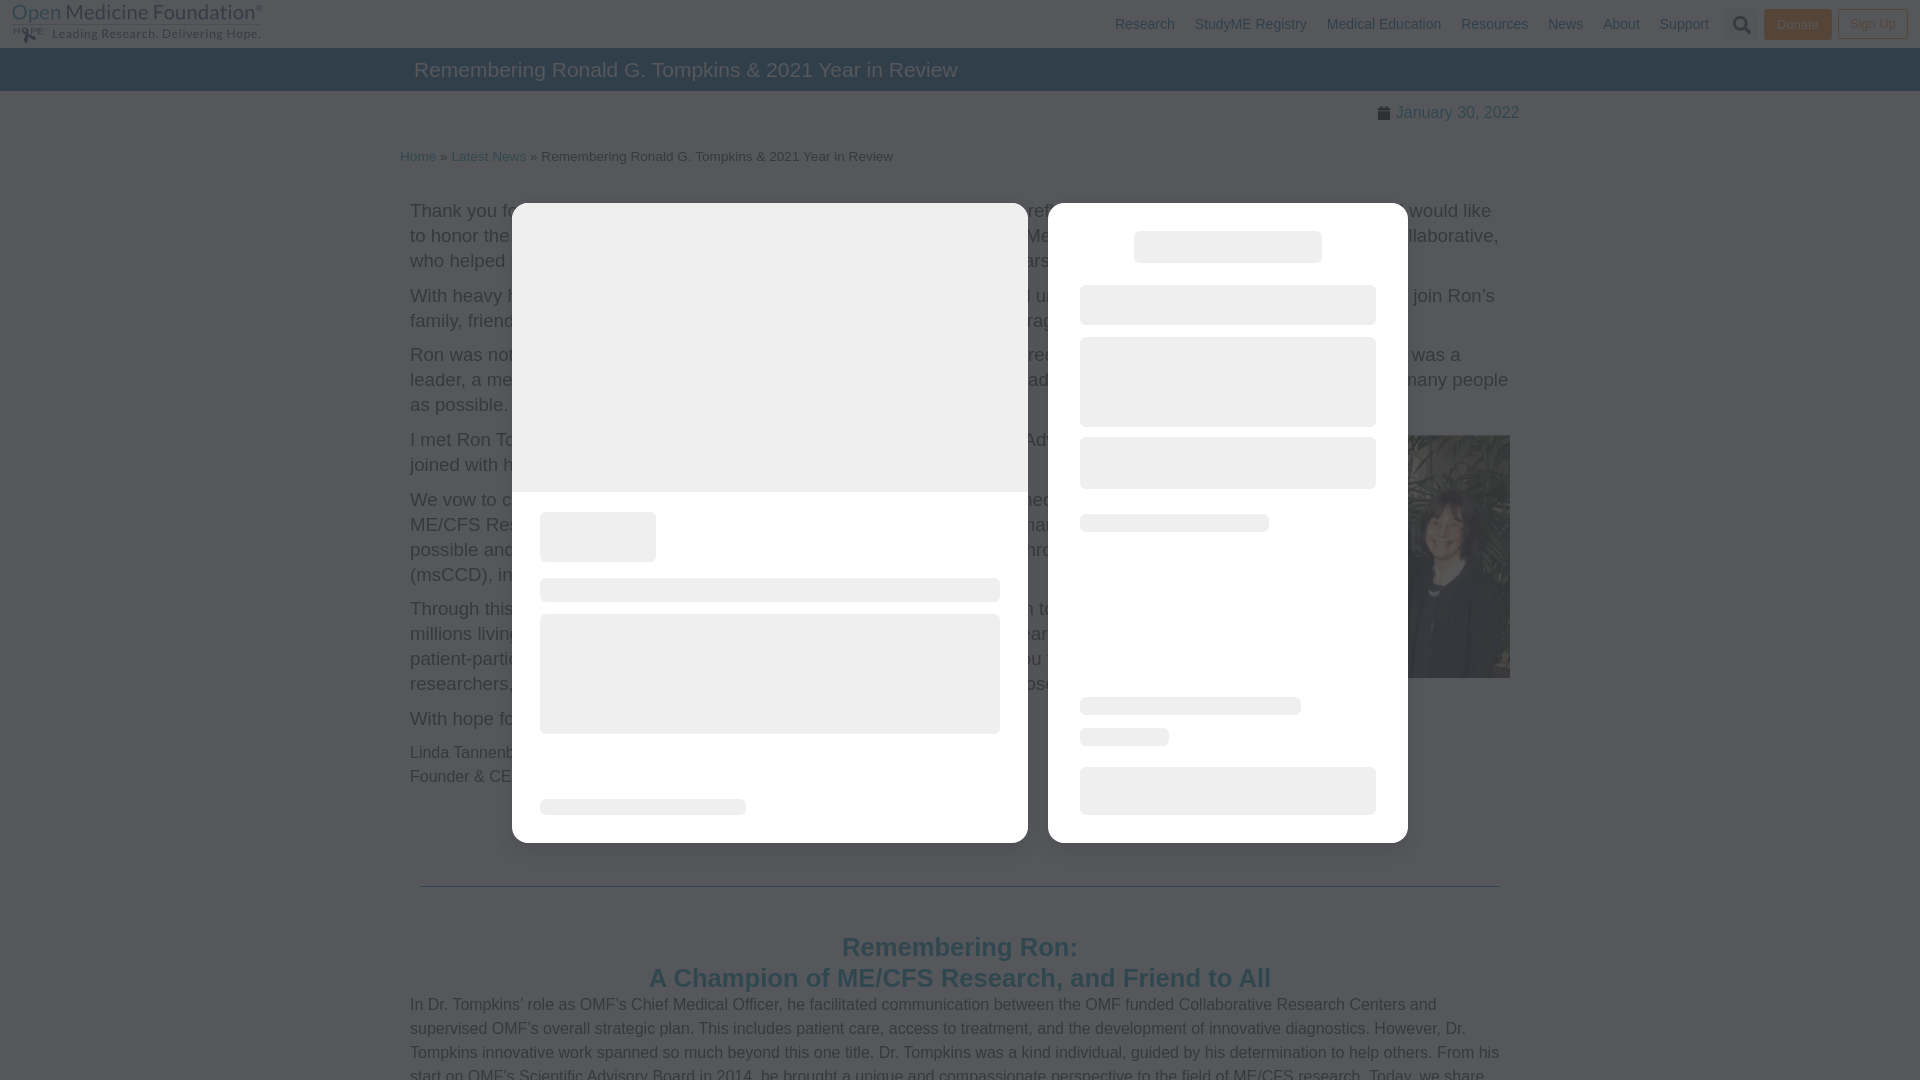 This screenshot has width=1920, height=1080. I want to click on StudyME Registry, so click(1250, 24).